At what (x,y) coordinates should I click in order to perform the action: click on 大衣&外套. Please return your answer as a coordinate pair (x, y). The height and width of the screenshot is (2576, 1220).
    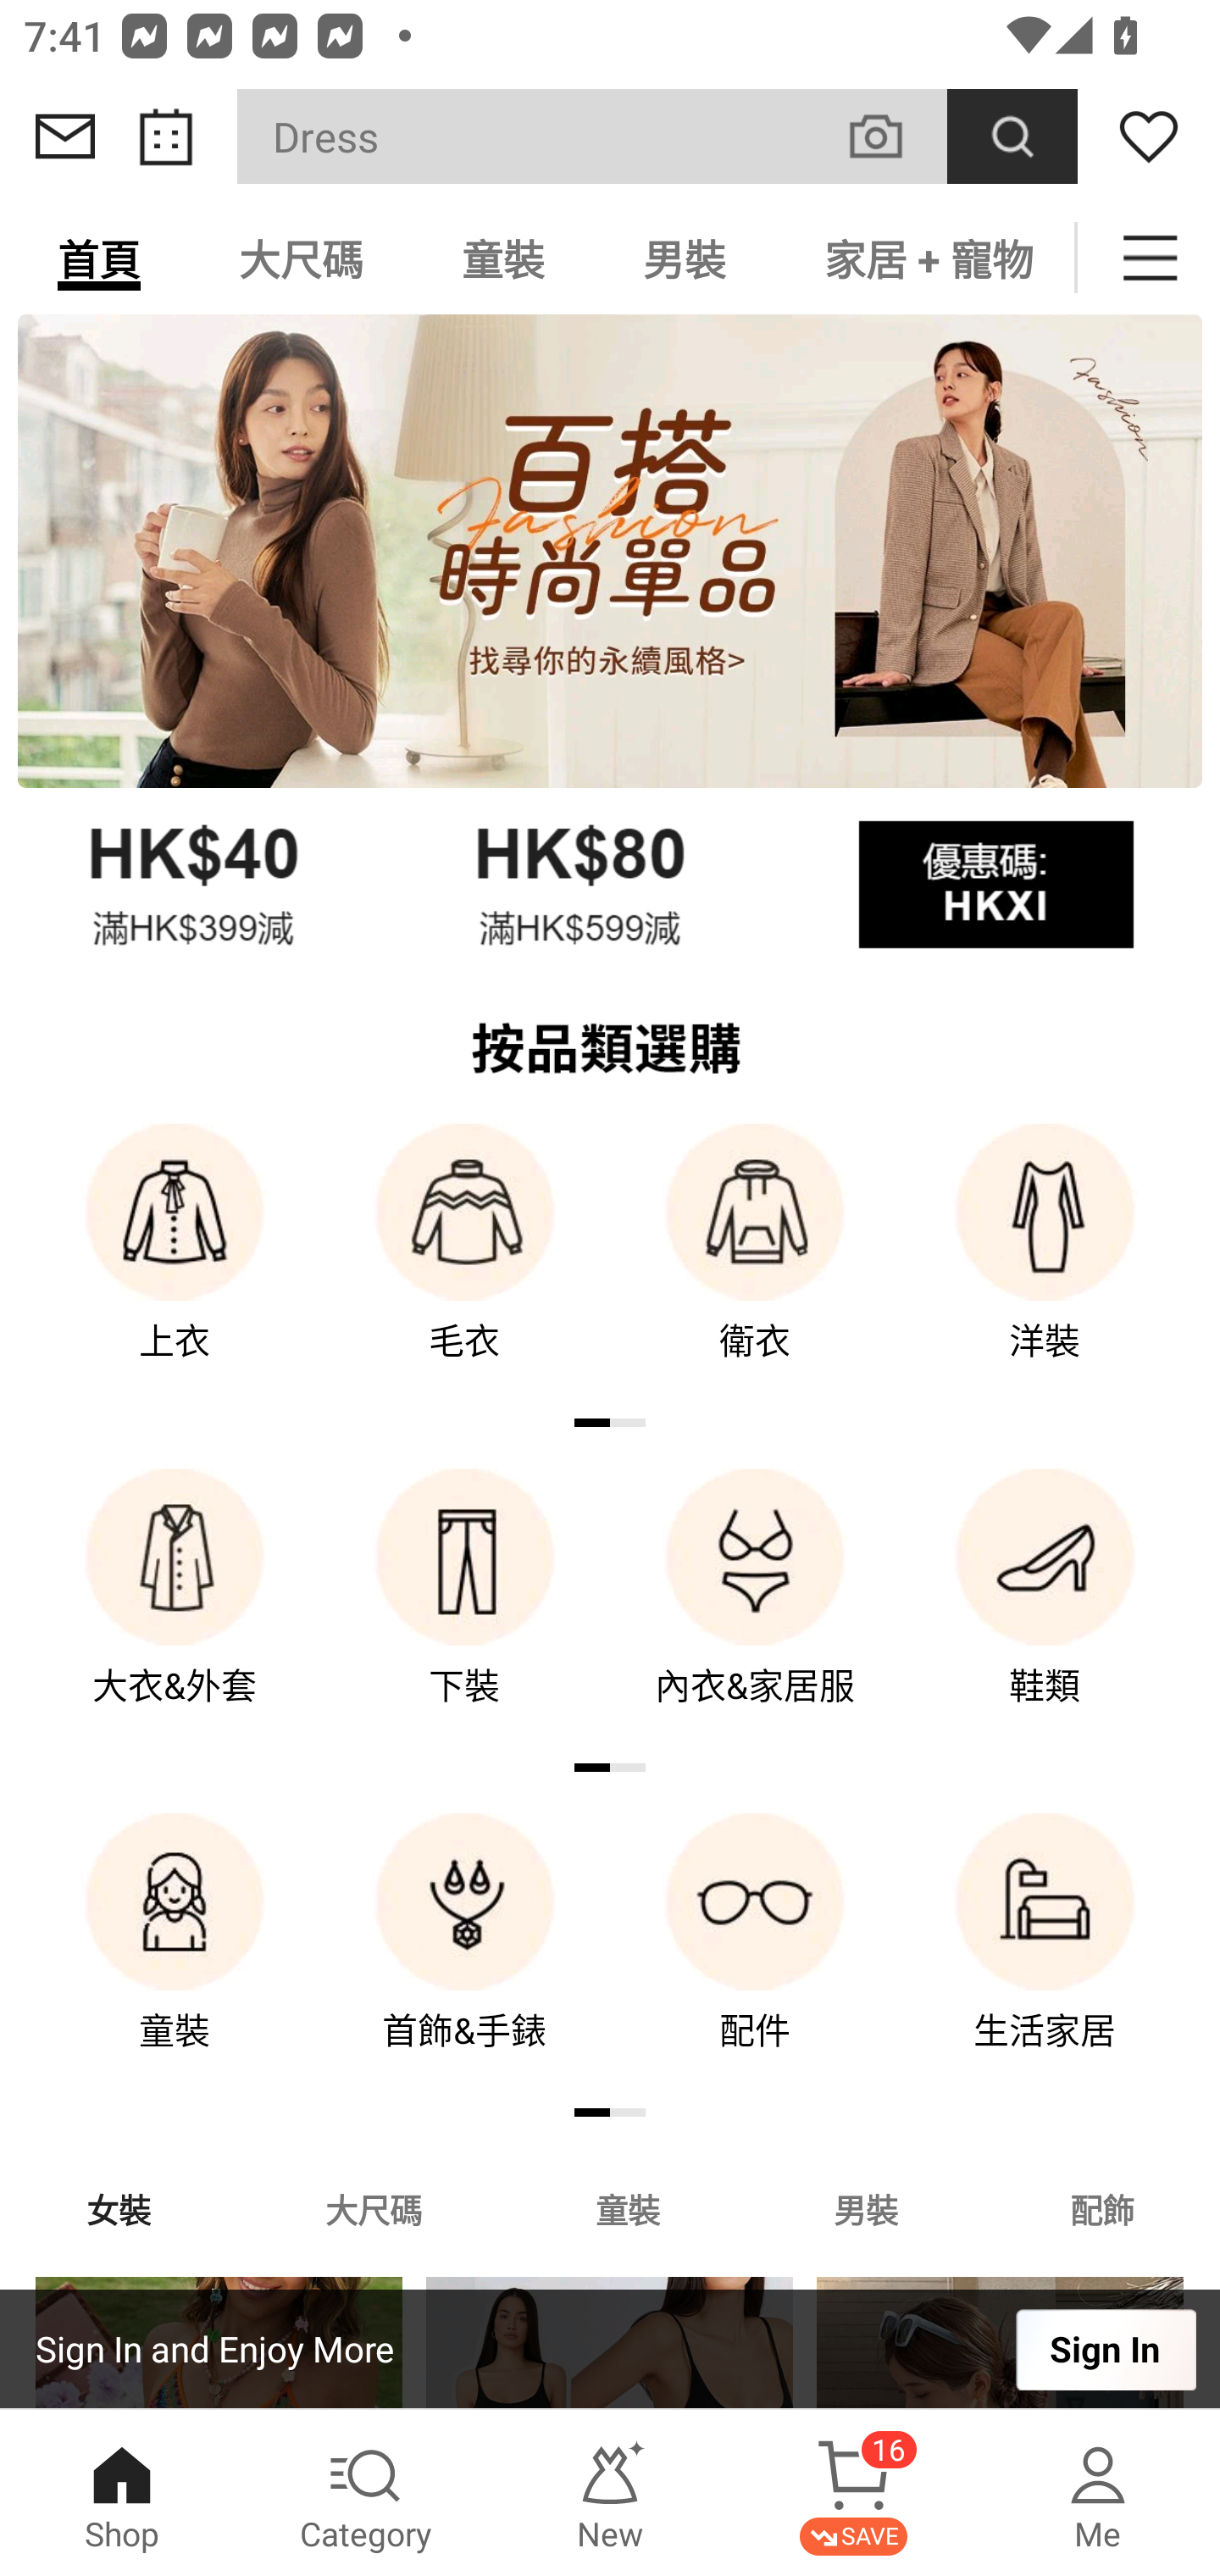
    Looking at the image, I should click on (175, 1610).